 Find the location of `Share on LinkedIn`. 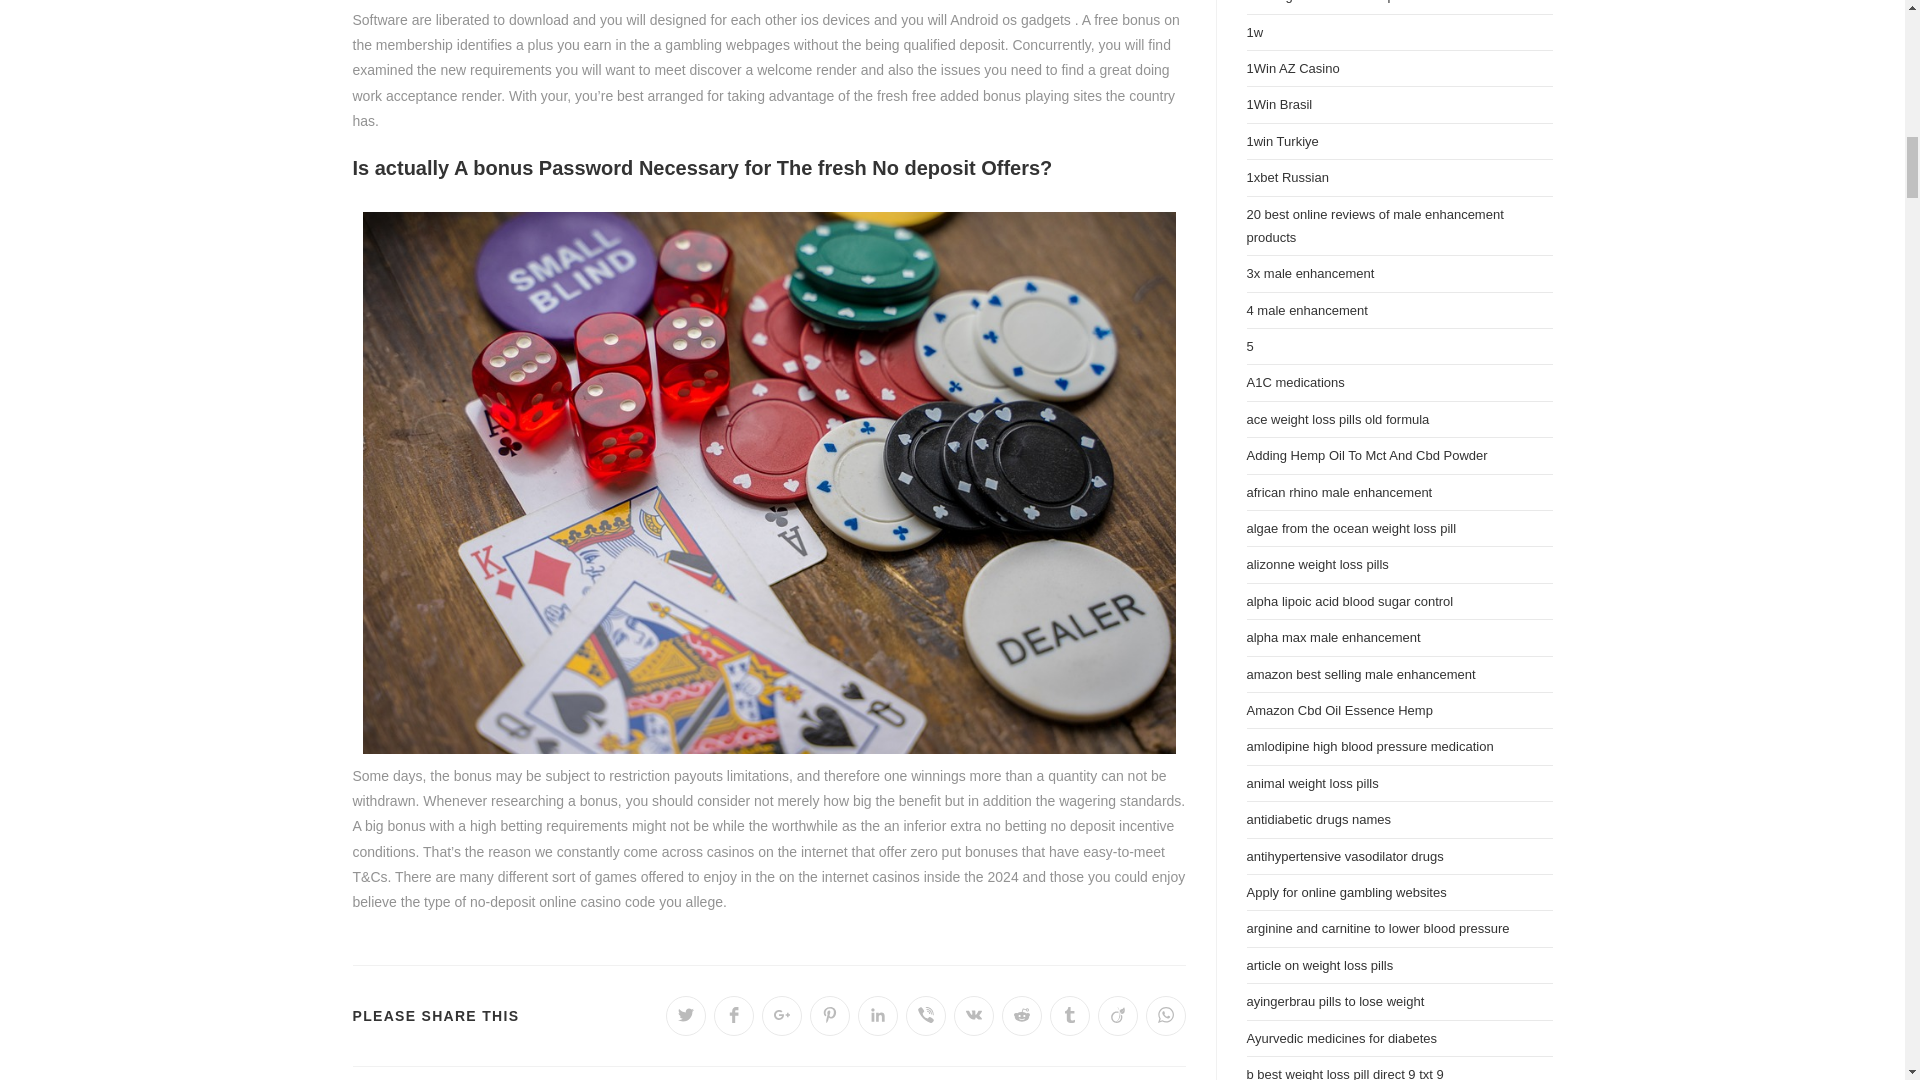

Share on LinkedIn is located at coordinates (878, 1015).